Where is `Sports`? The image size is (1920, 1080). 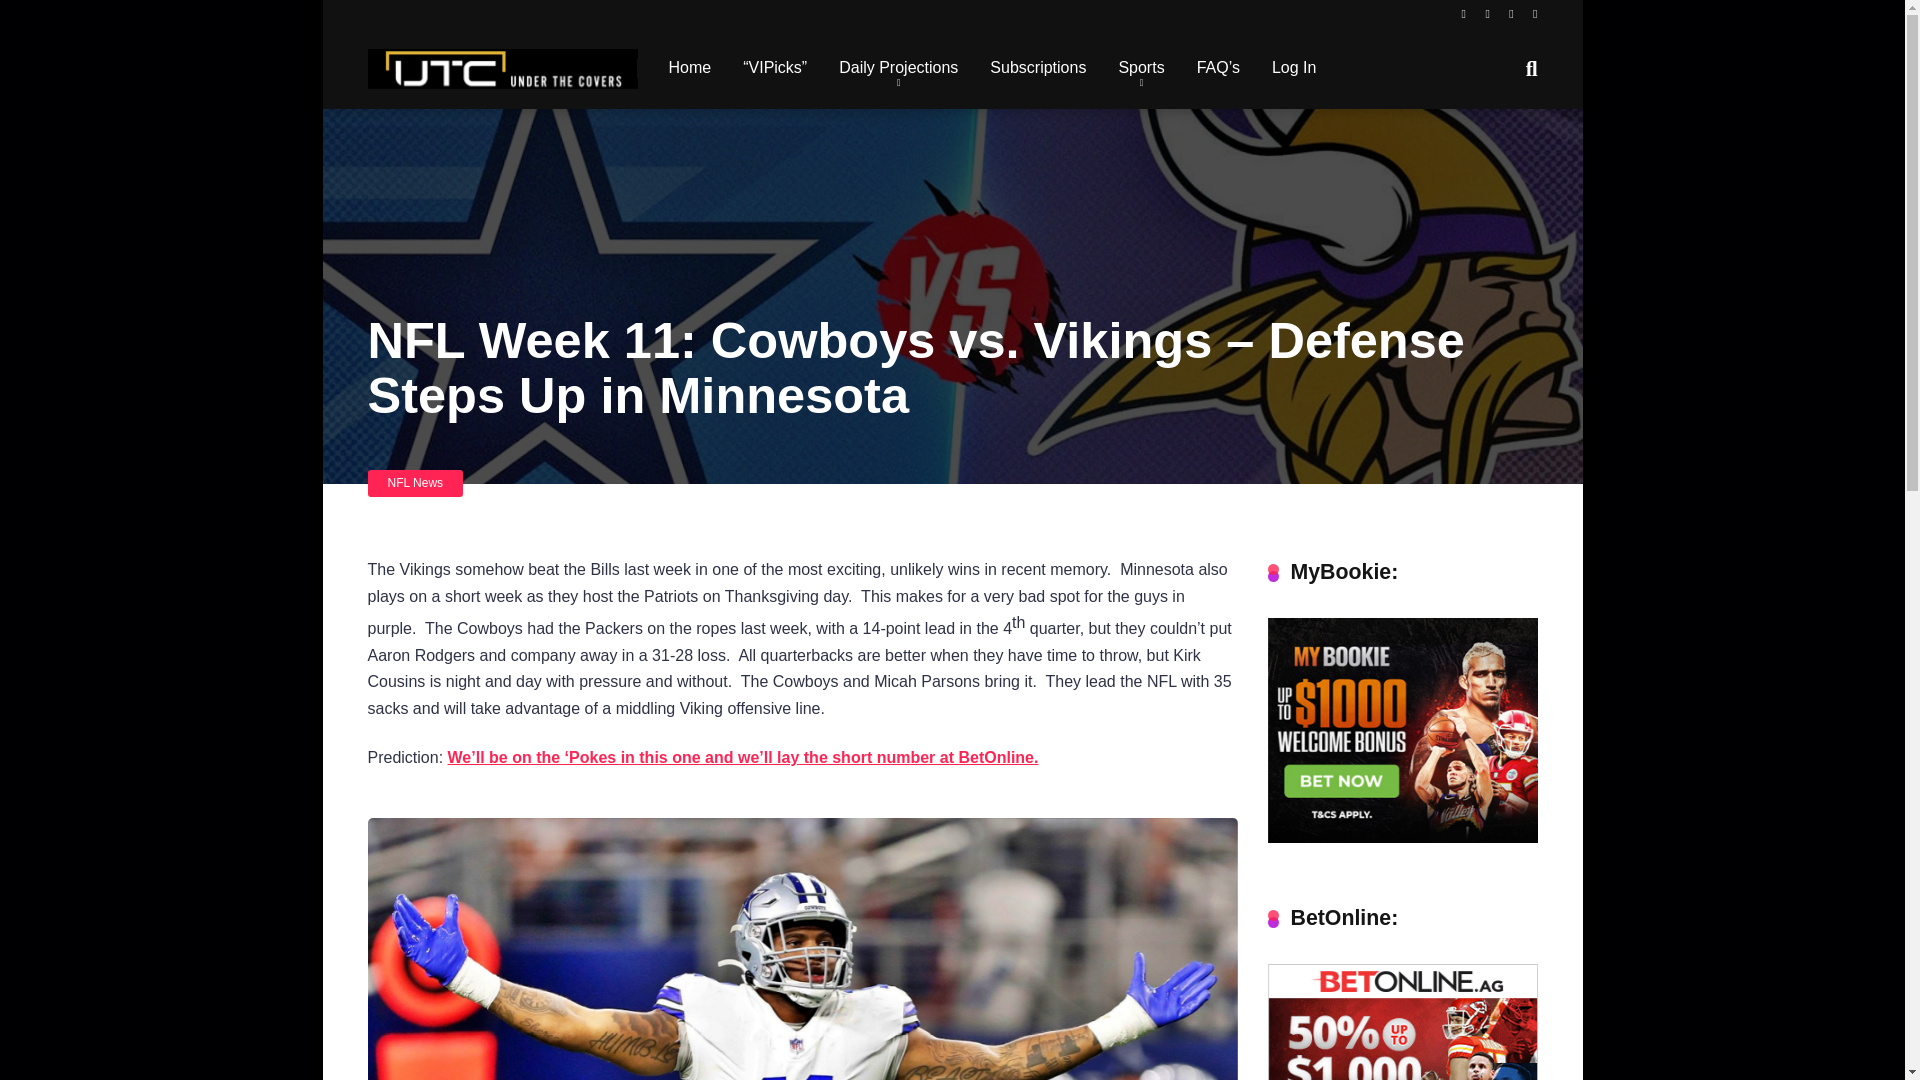 Sports is located at coordinates (1141, 69).